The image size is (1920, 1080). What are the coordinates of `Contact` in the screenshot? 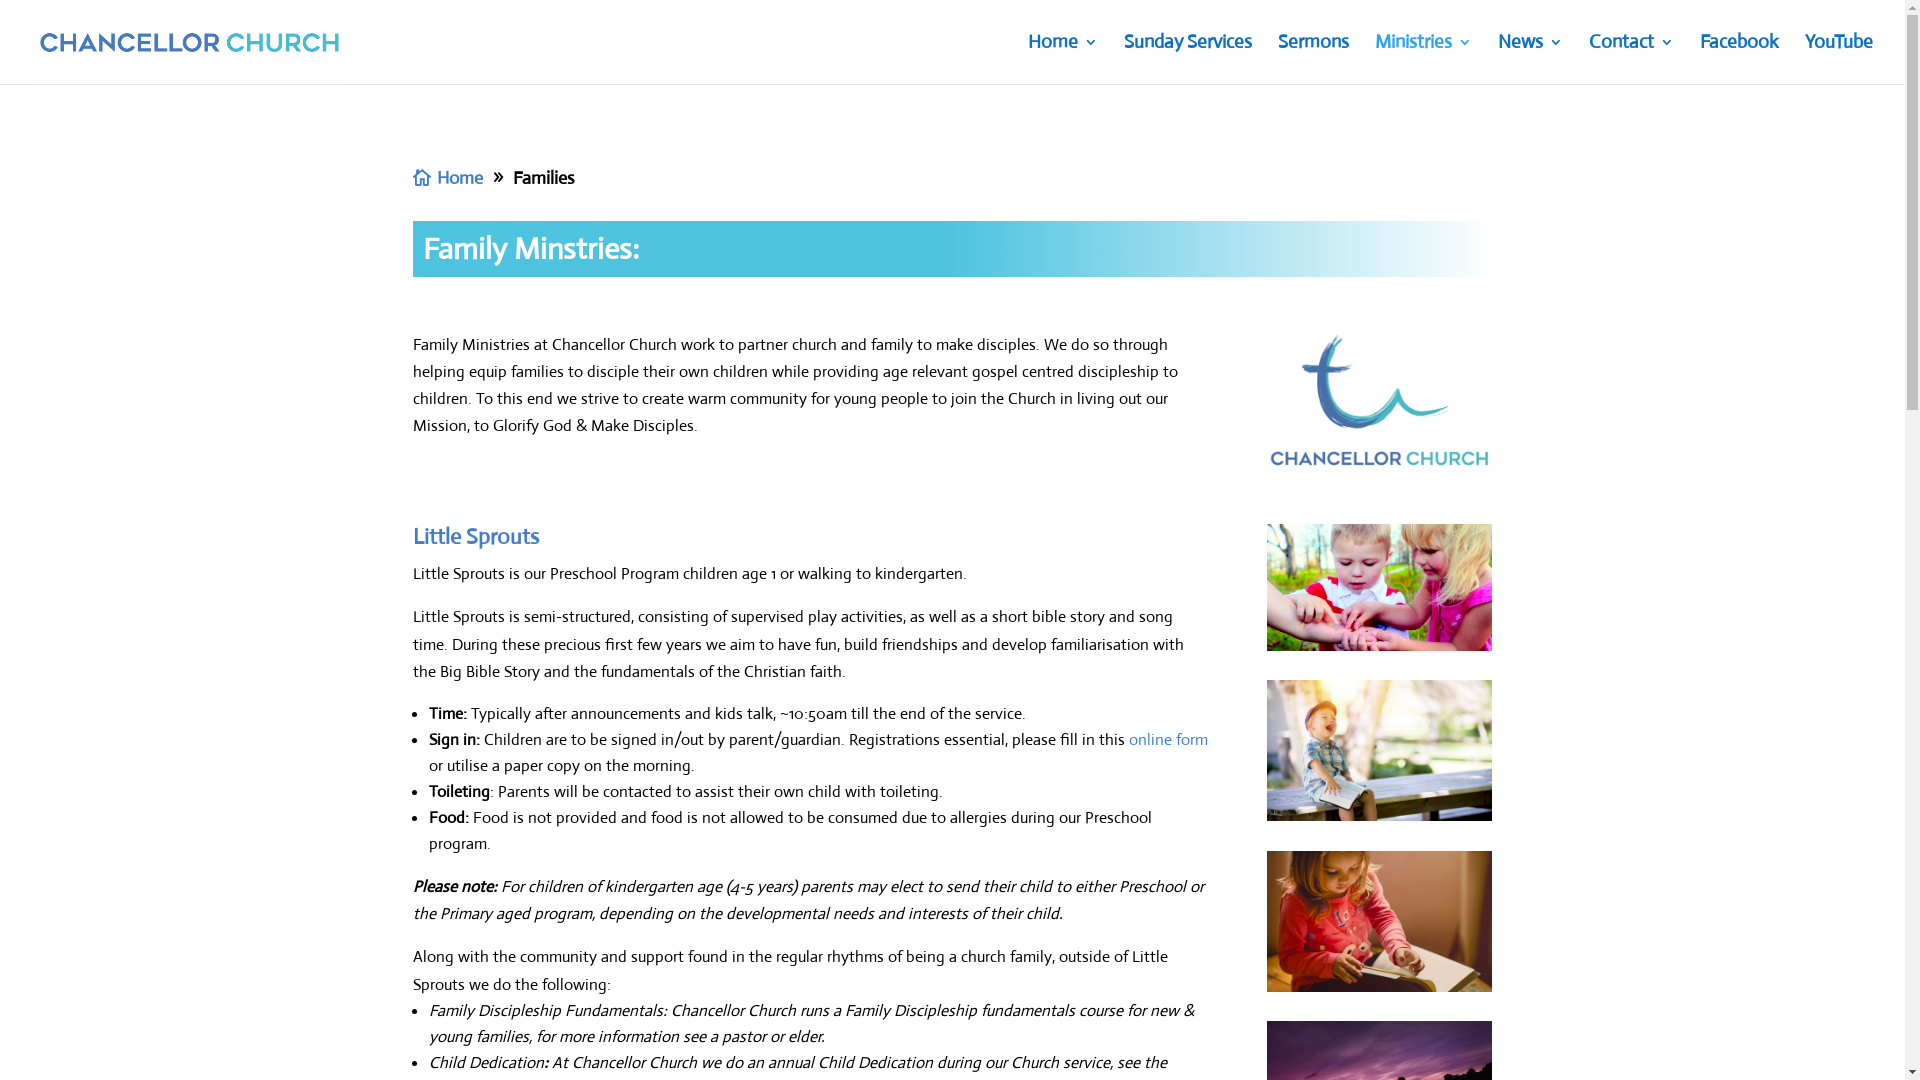 It's located at (1632, 60).